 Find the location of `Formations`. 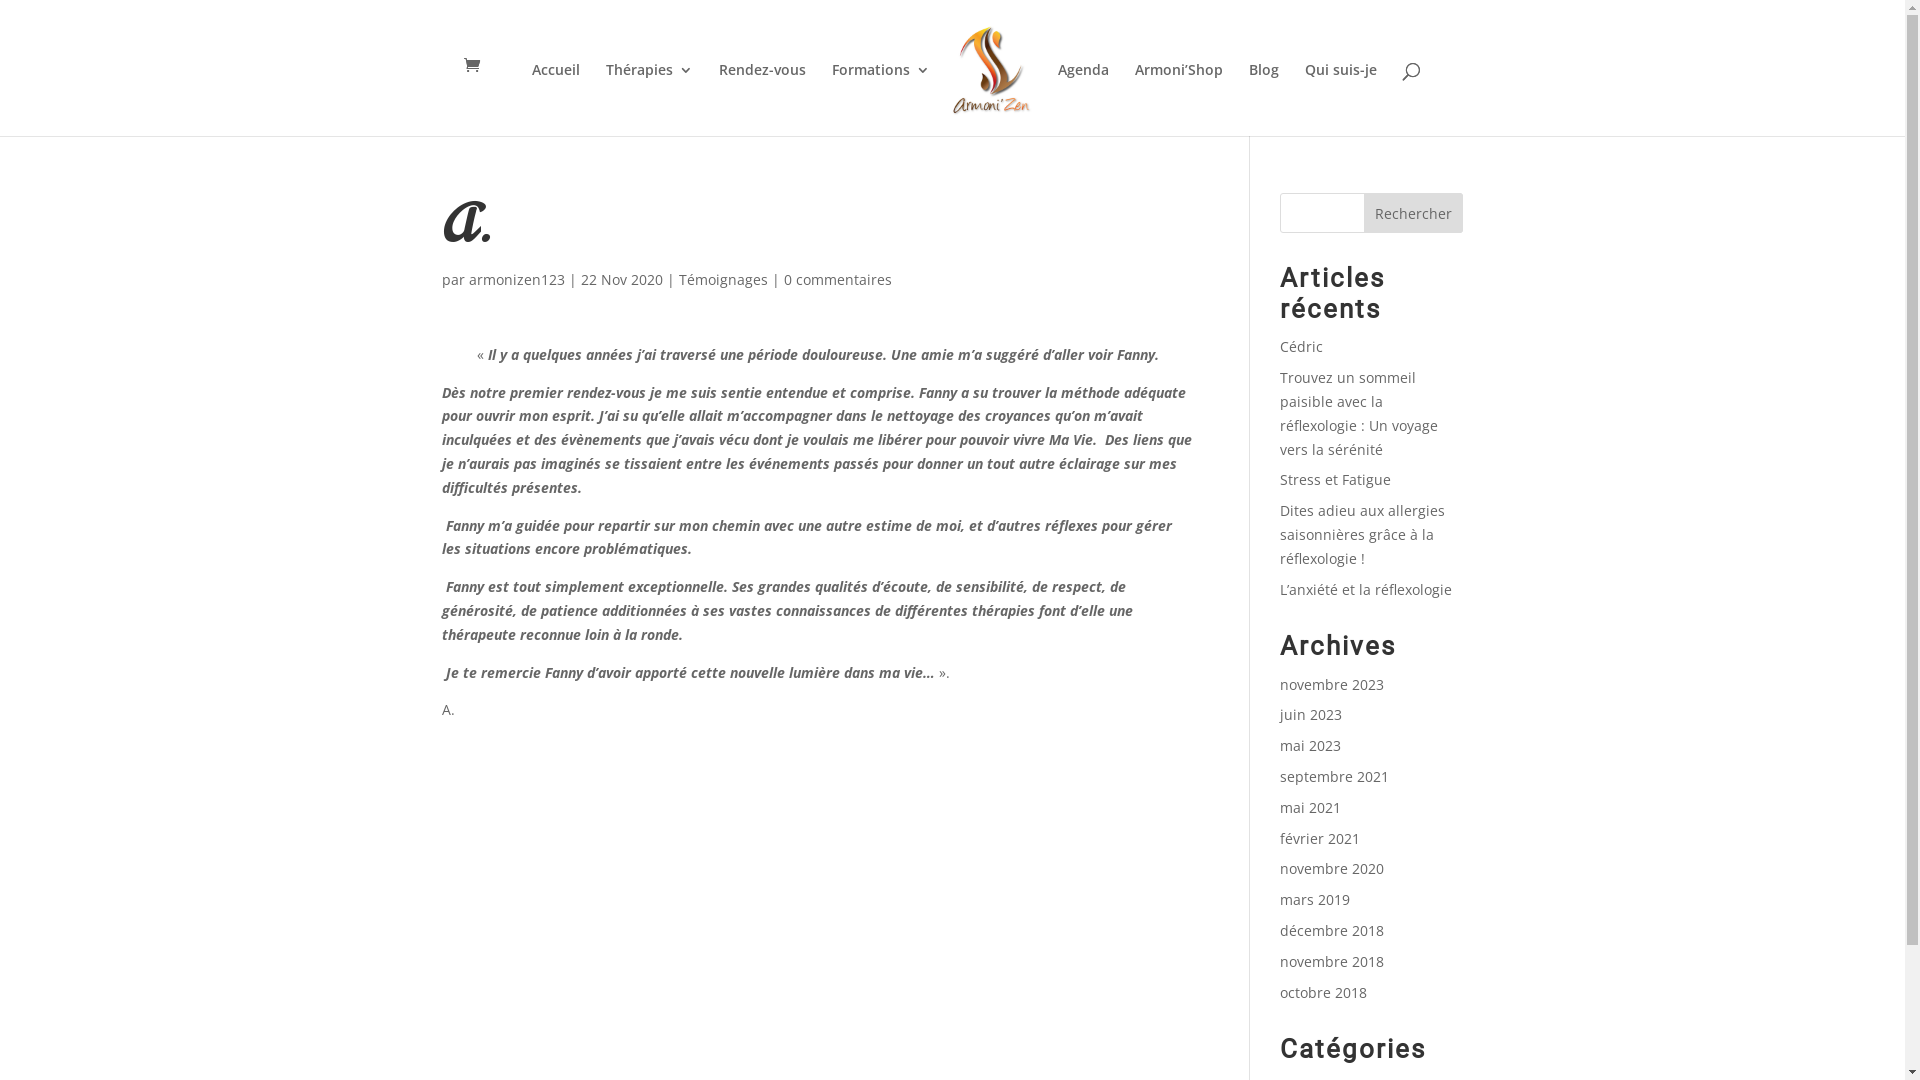

Formations is located at coordinates (881, 100).